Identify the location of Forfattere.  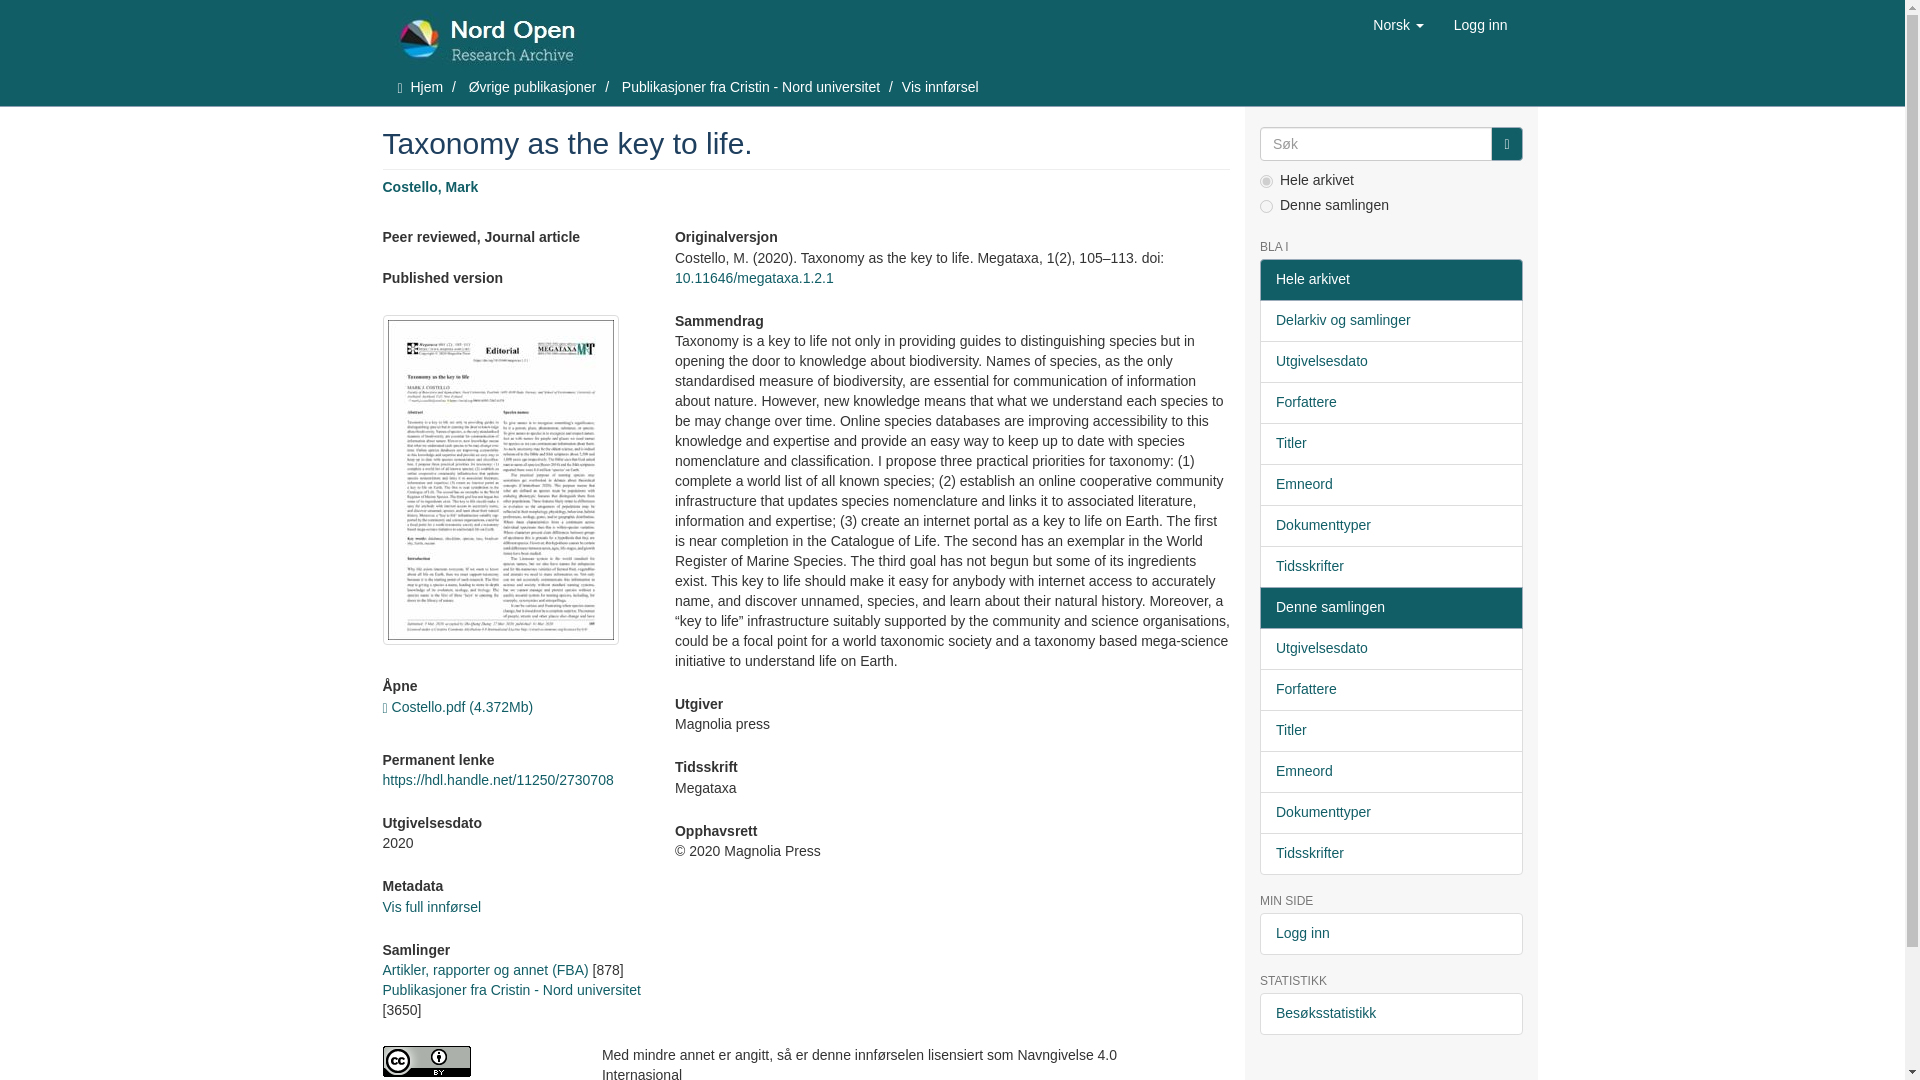
(1390, 403).